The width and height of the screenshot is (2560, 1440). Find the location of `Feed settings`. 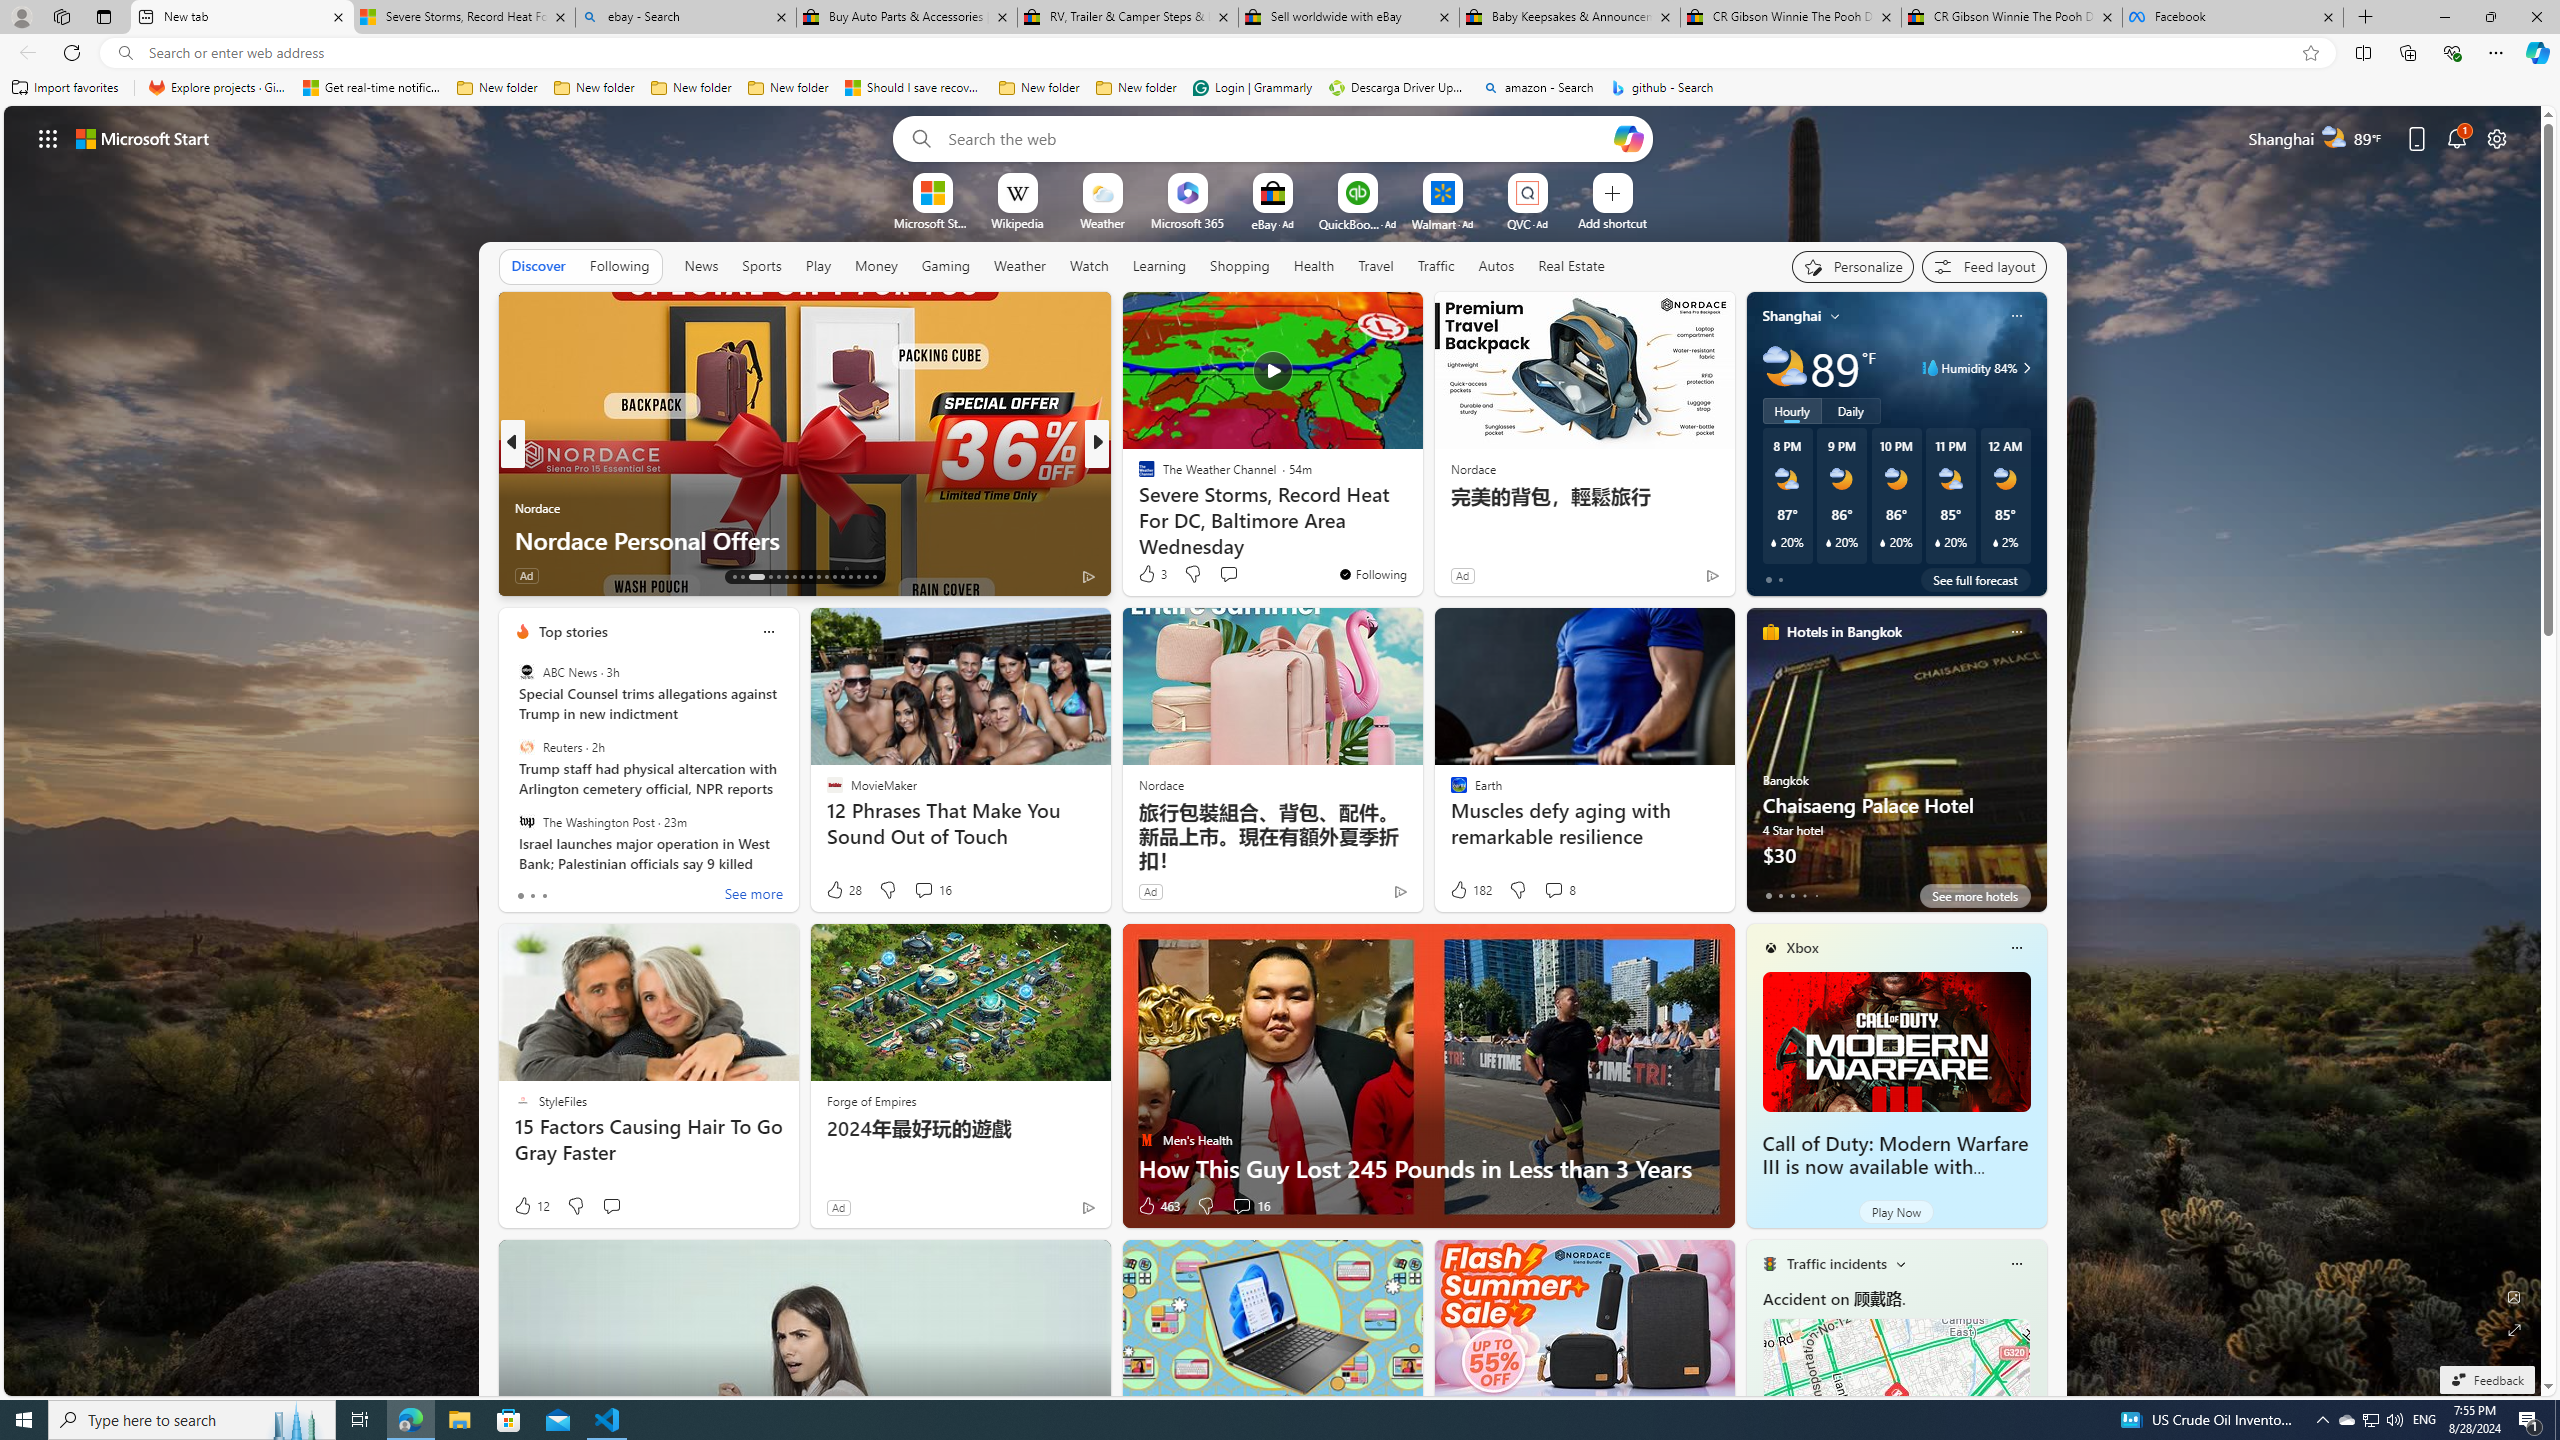

Feed settings is located at coordinates (1984, 266).